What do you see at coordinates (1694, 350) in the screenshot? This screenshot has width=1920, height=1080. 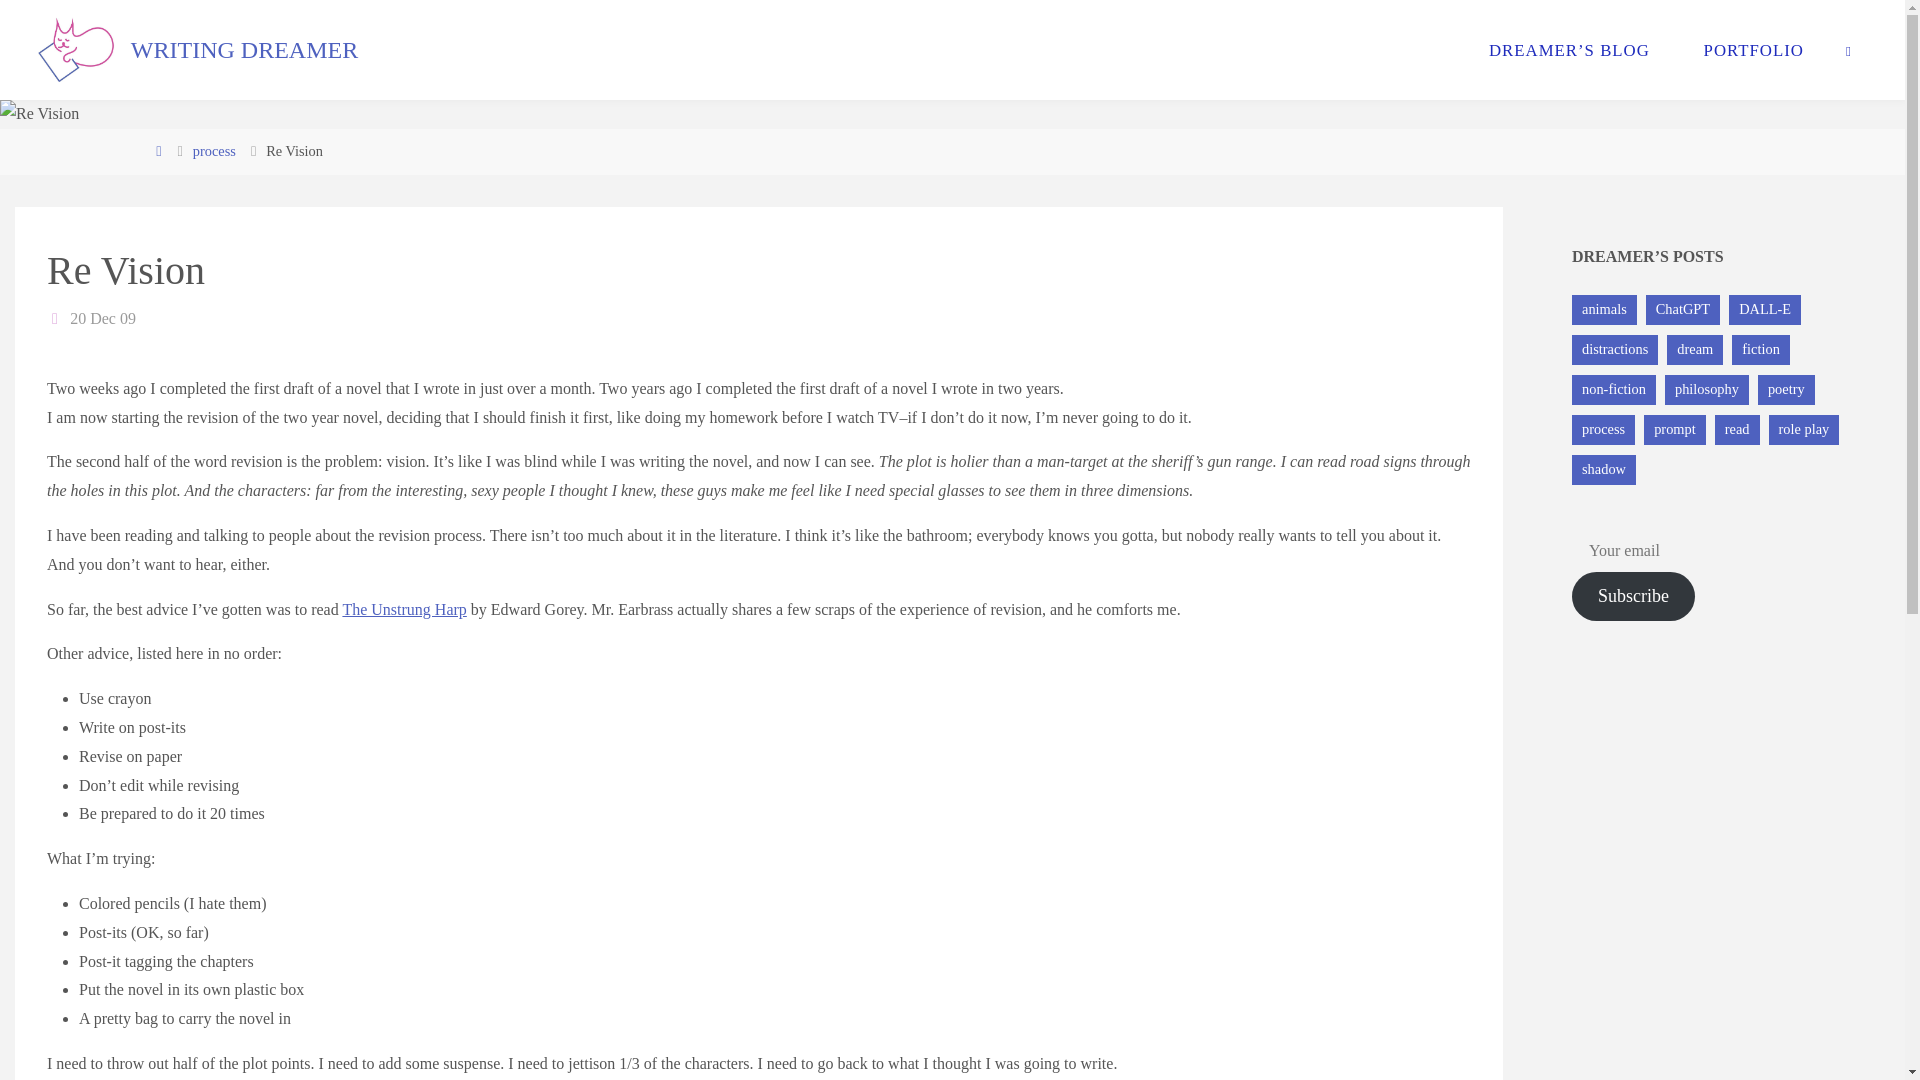 I see `dream` at bounding box center [1694, 350].